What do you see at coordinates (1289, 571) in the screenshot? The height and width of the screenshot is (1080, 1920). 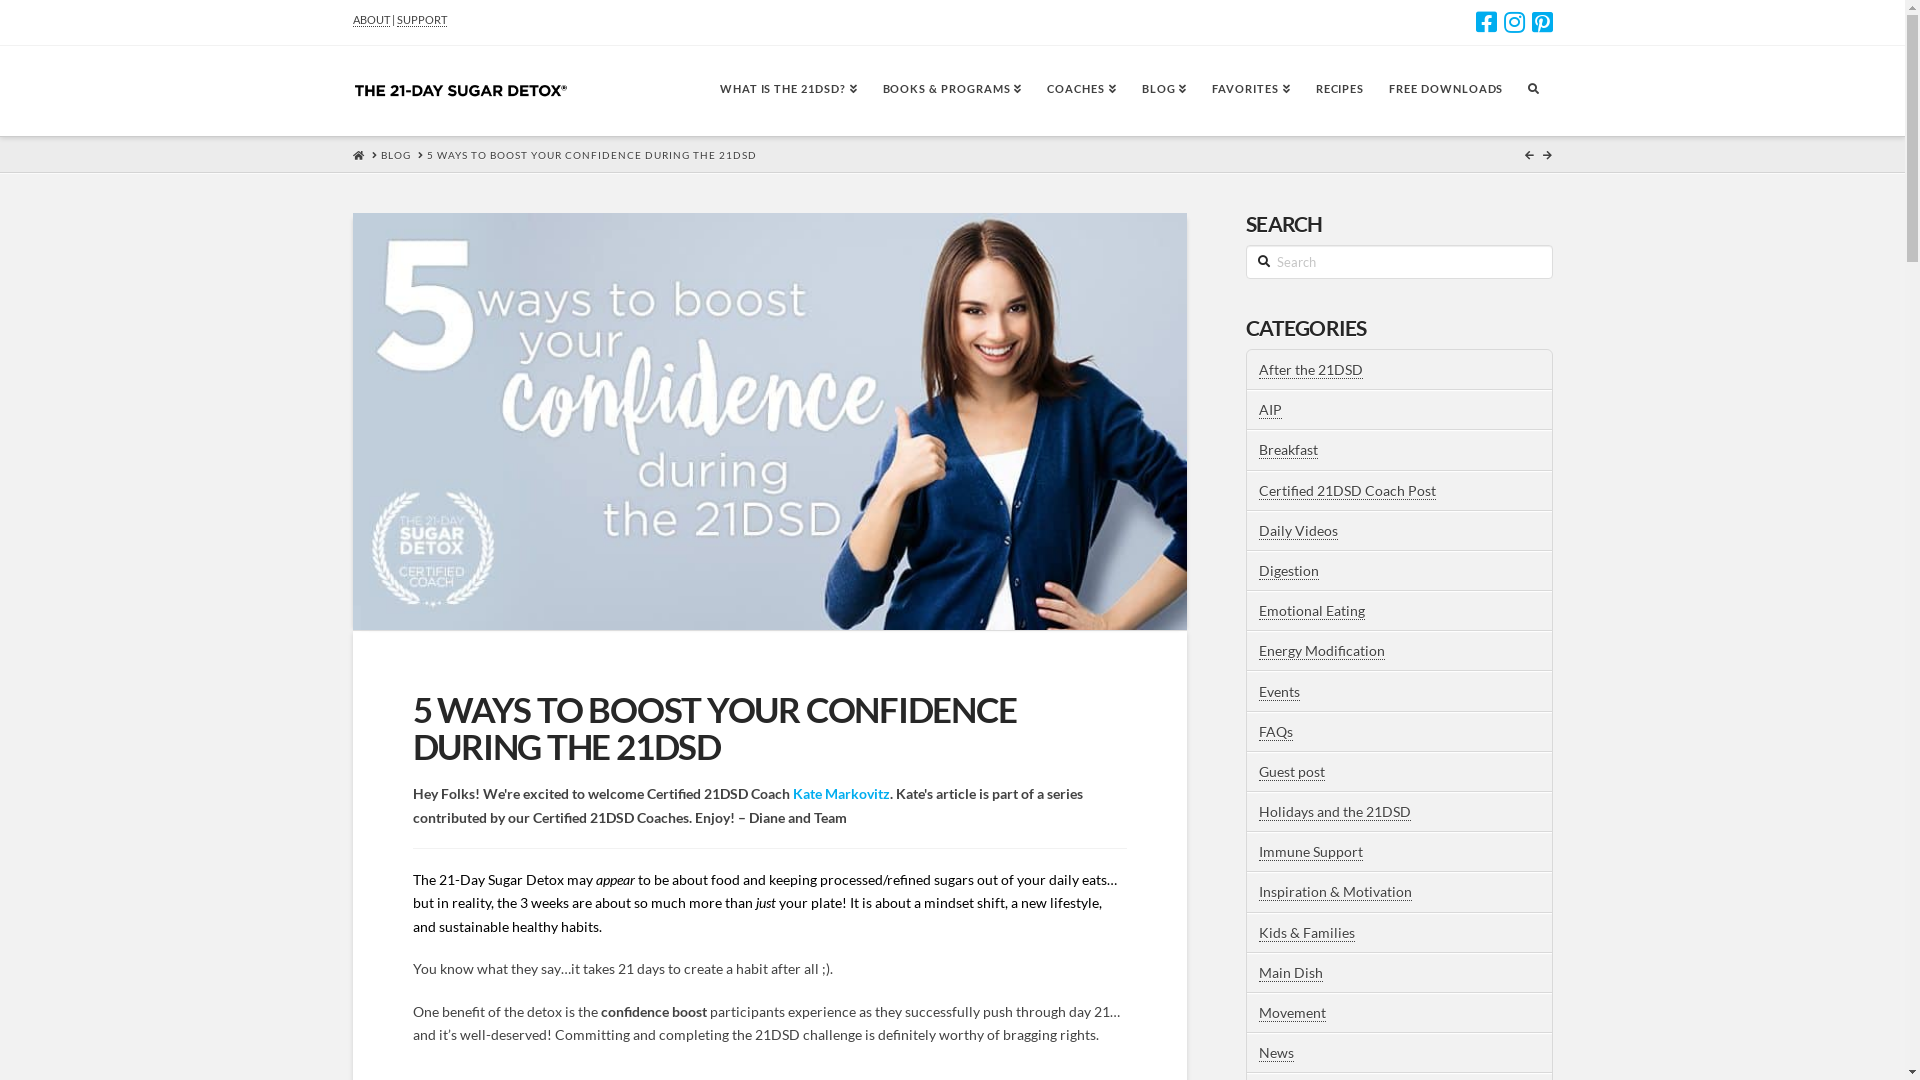 I see `Digestion` at bounding box center [1289, 571].